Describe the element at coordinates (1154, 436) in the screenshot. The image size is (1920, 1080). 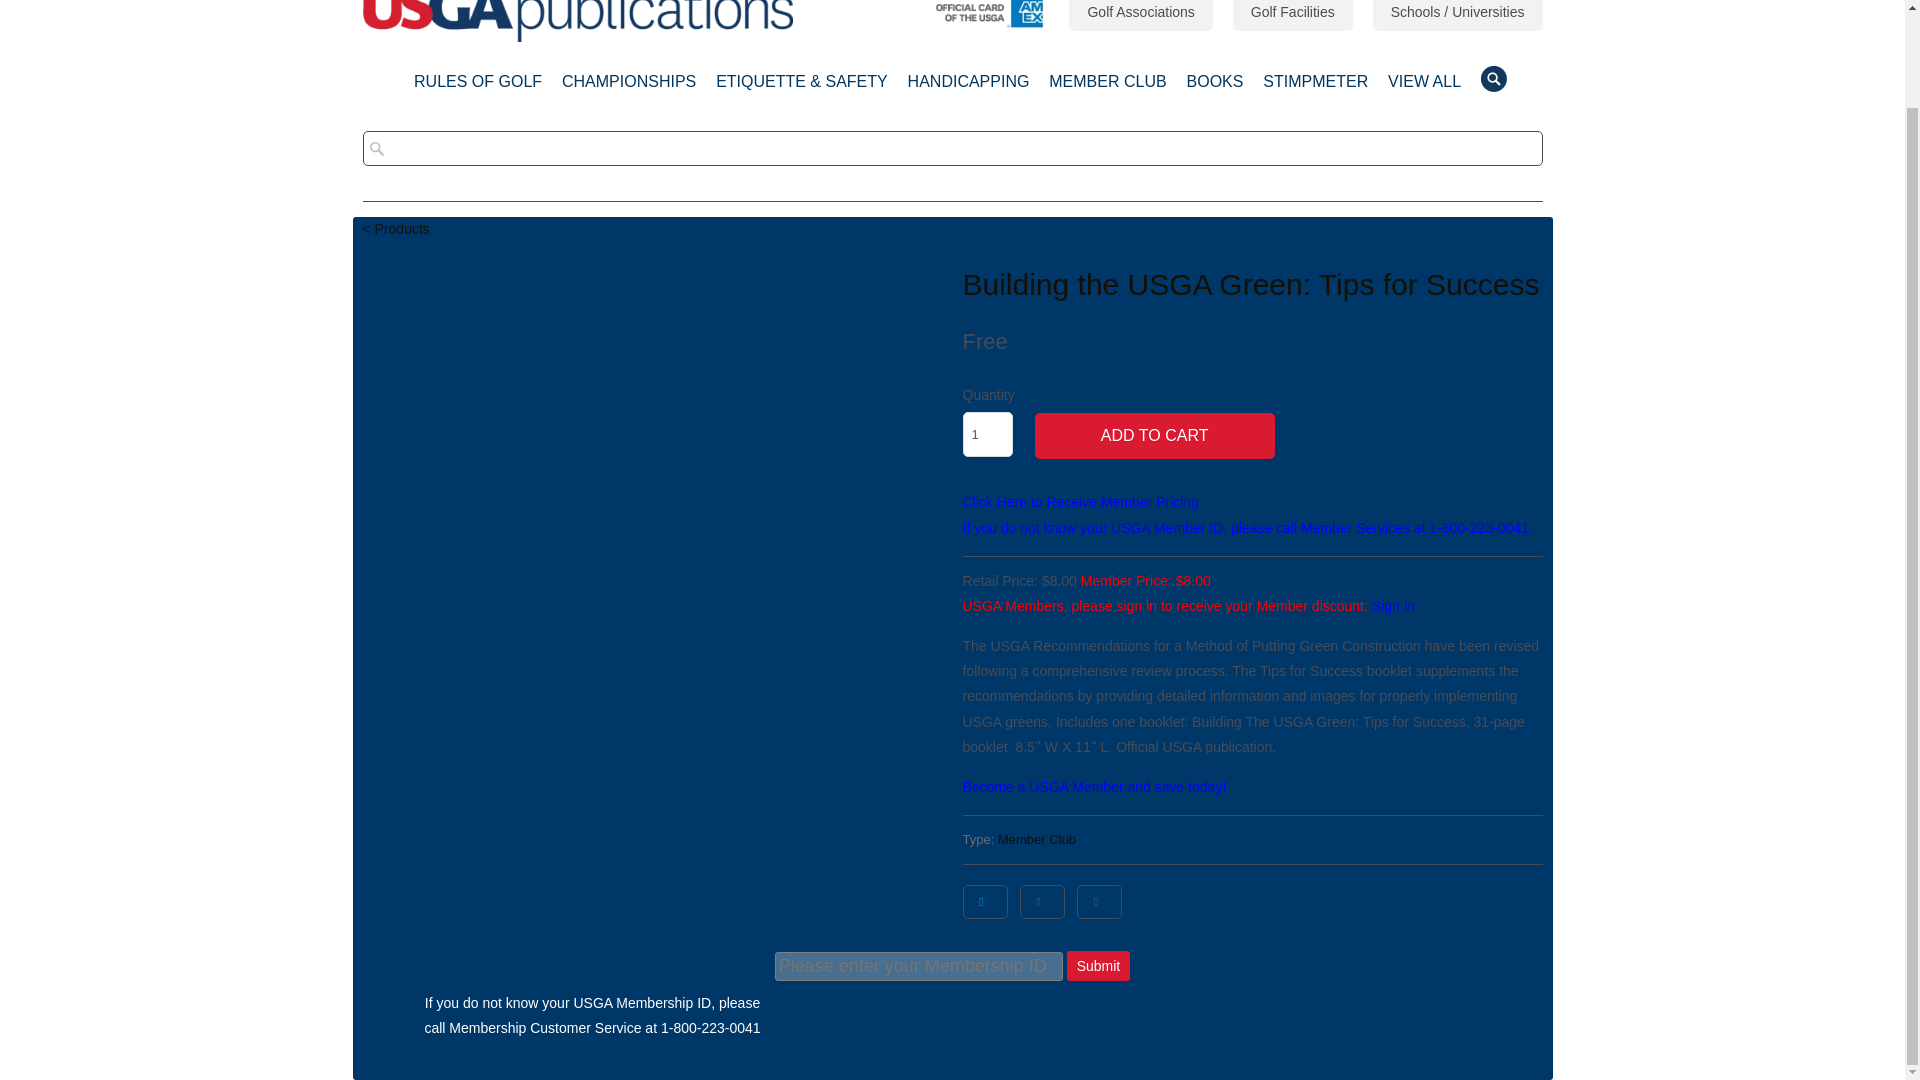
I see `ADD TO CART` at that location.